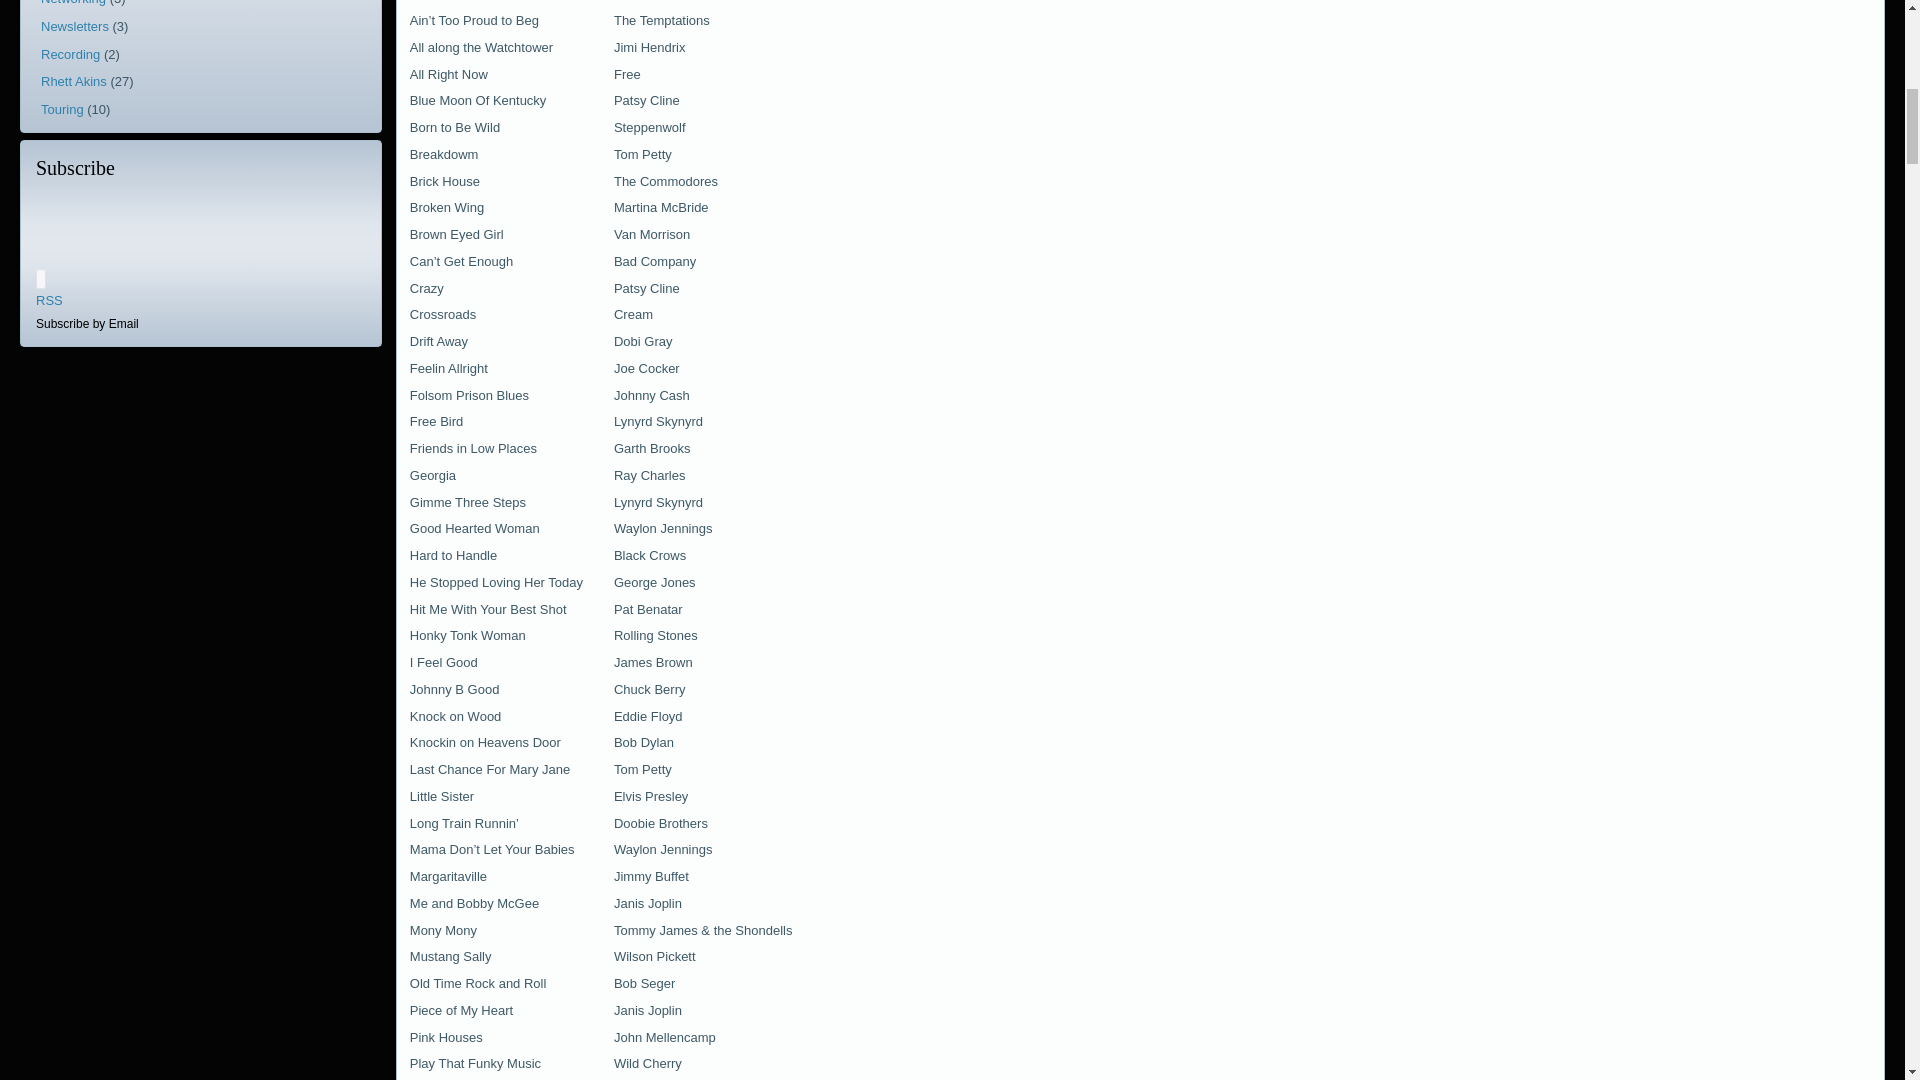 The width and height of the screenshot is (1920, 1080). Describe the element at coordinates (87, 323) in the screenshot. I see `Subscribe by Email` at that location.